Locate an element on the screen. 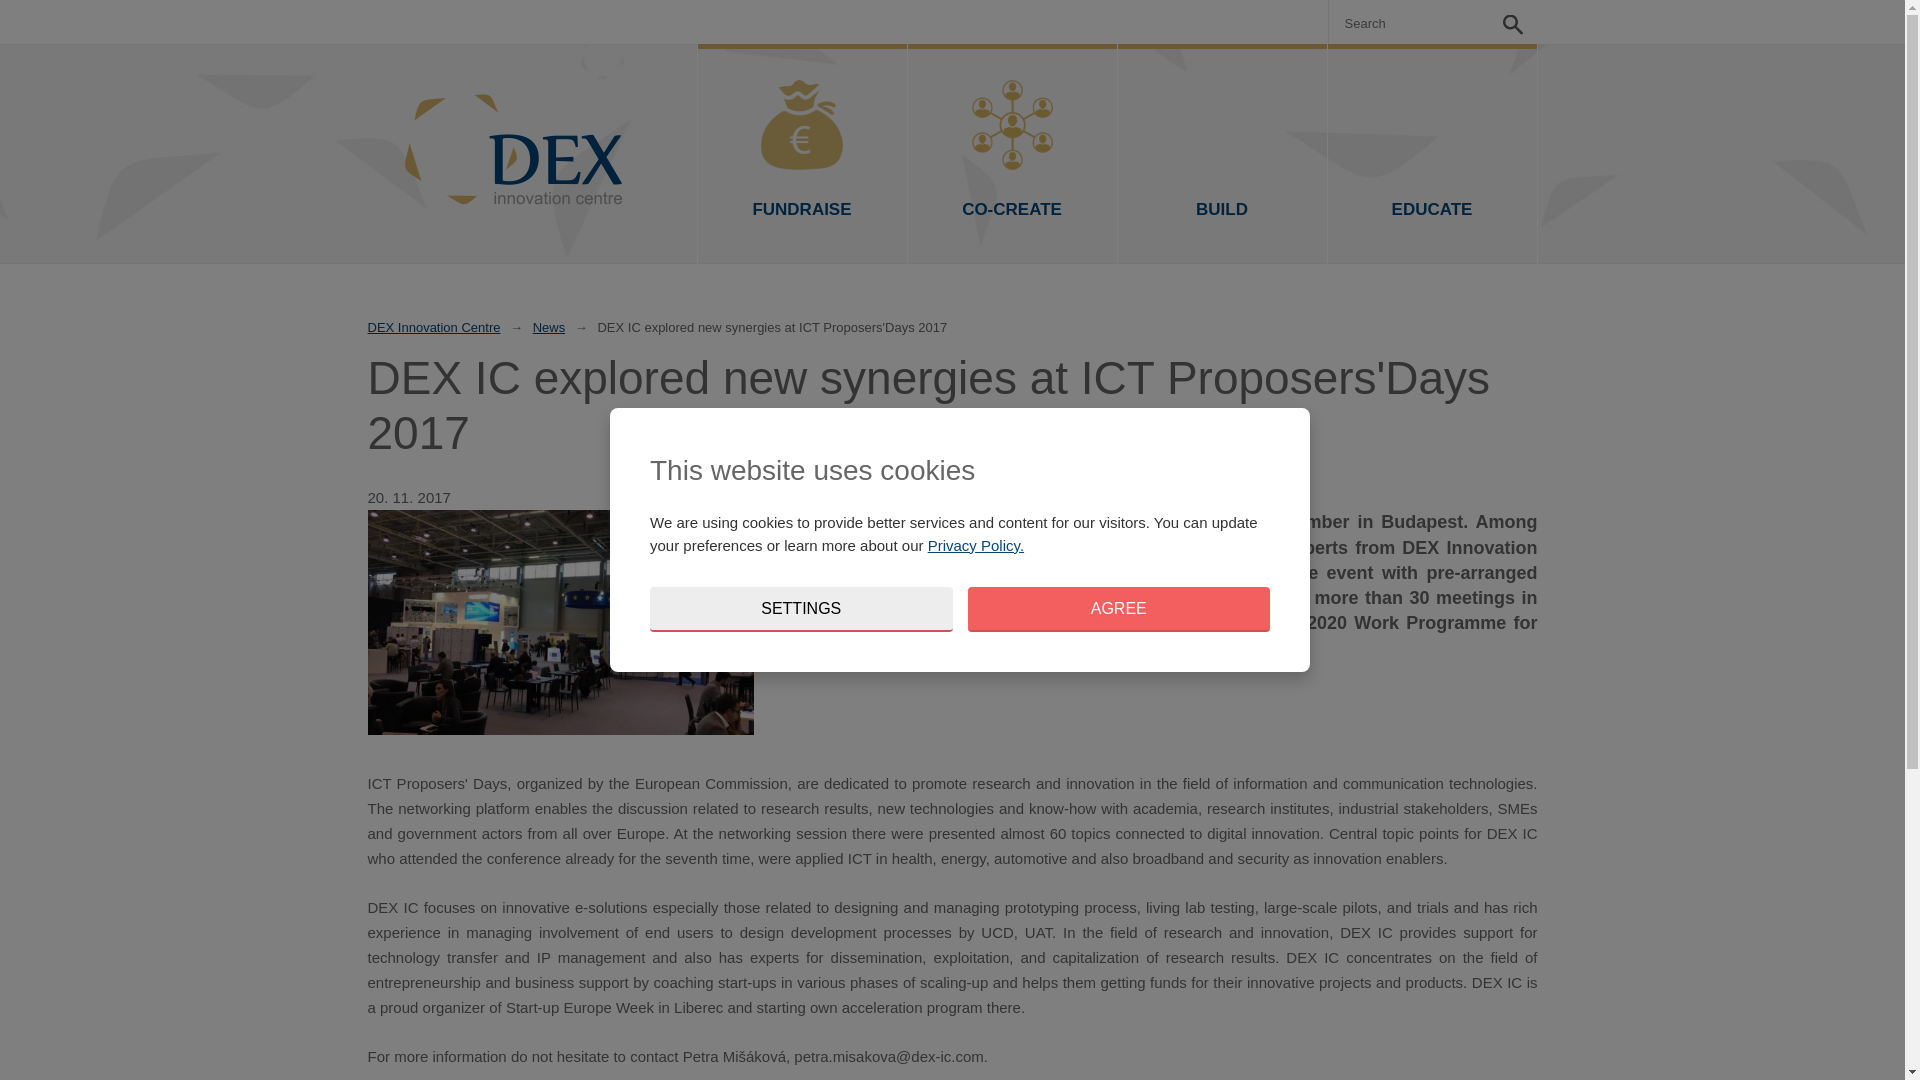 The image size is (1920, 1080). Fundraise is located at coordinates (802, 154).